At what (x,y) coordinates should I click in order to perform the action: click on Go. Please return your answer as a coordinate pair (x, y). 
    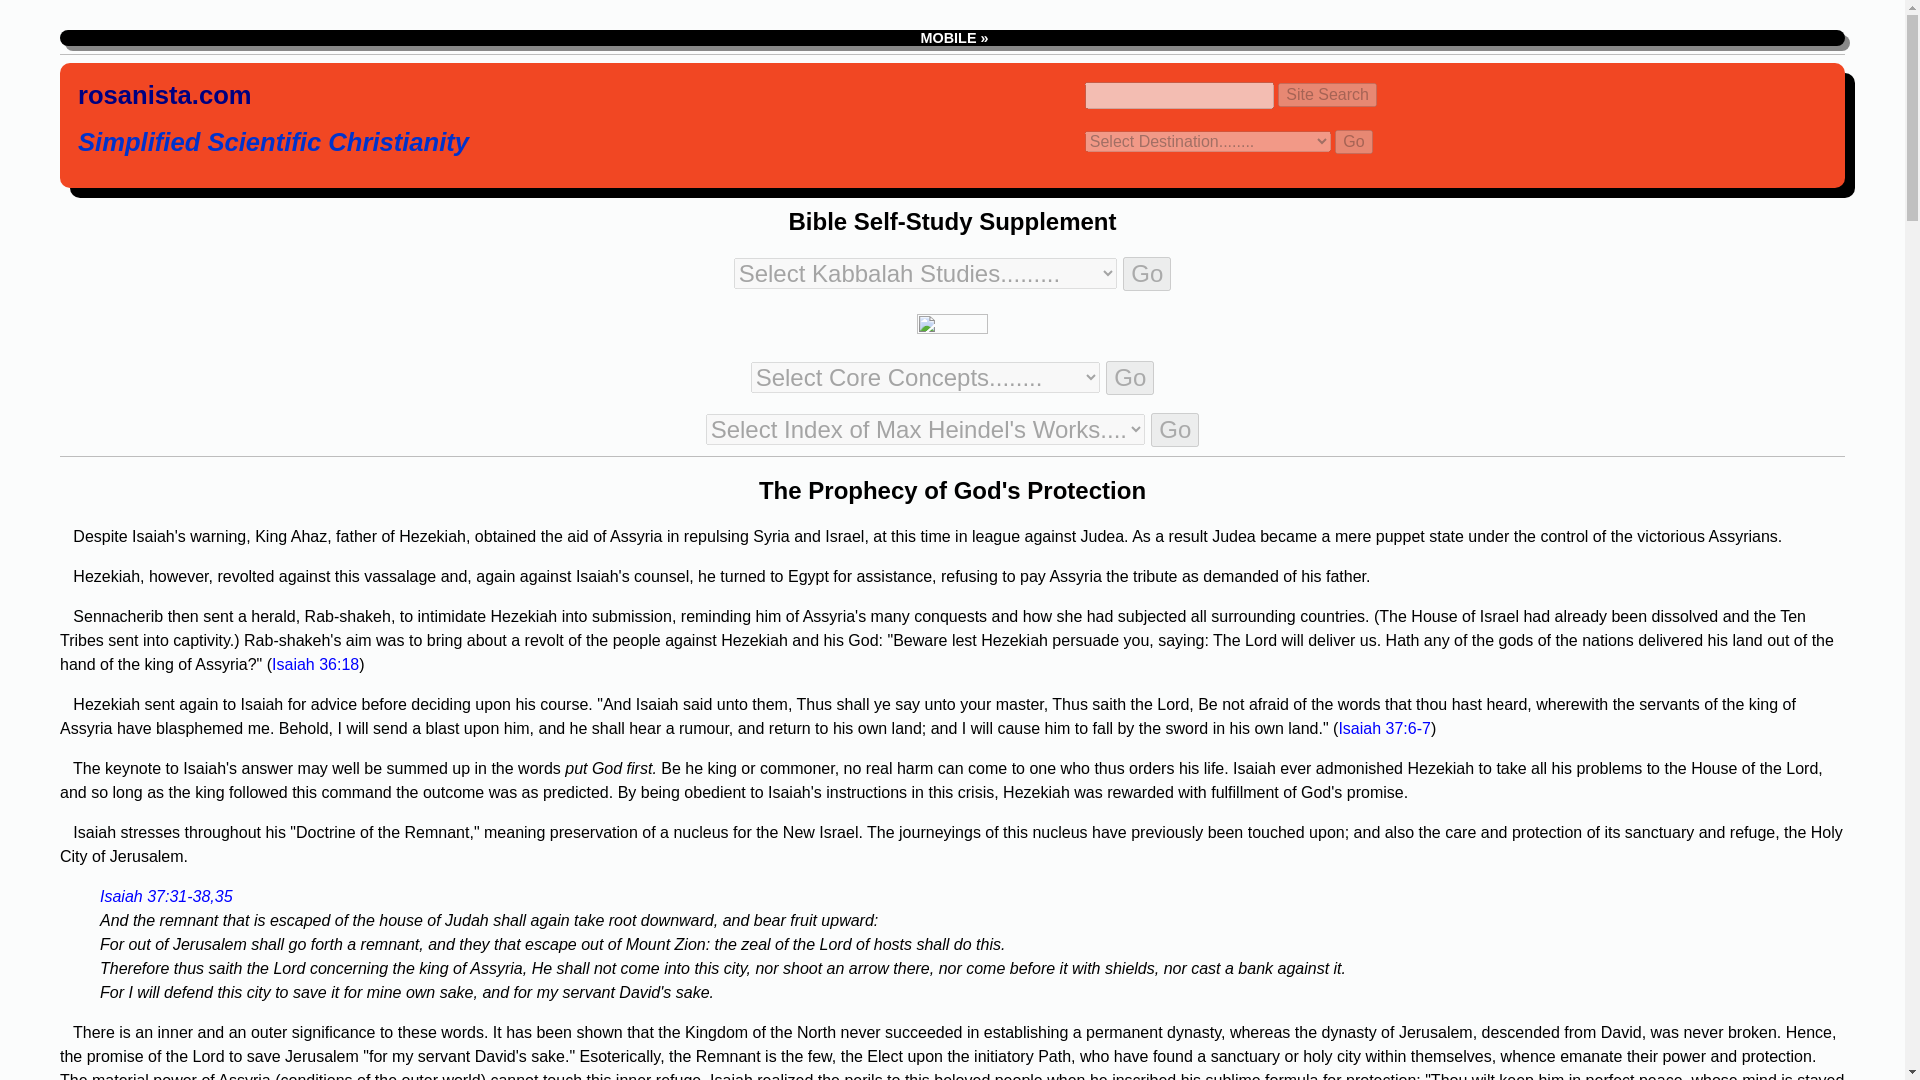
    Looking at the image, I should click on (1147, 274).